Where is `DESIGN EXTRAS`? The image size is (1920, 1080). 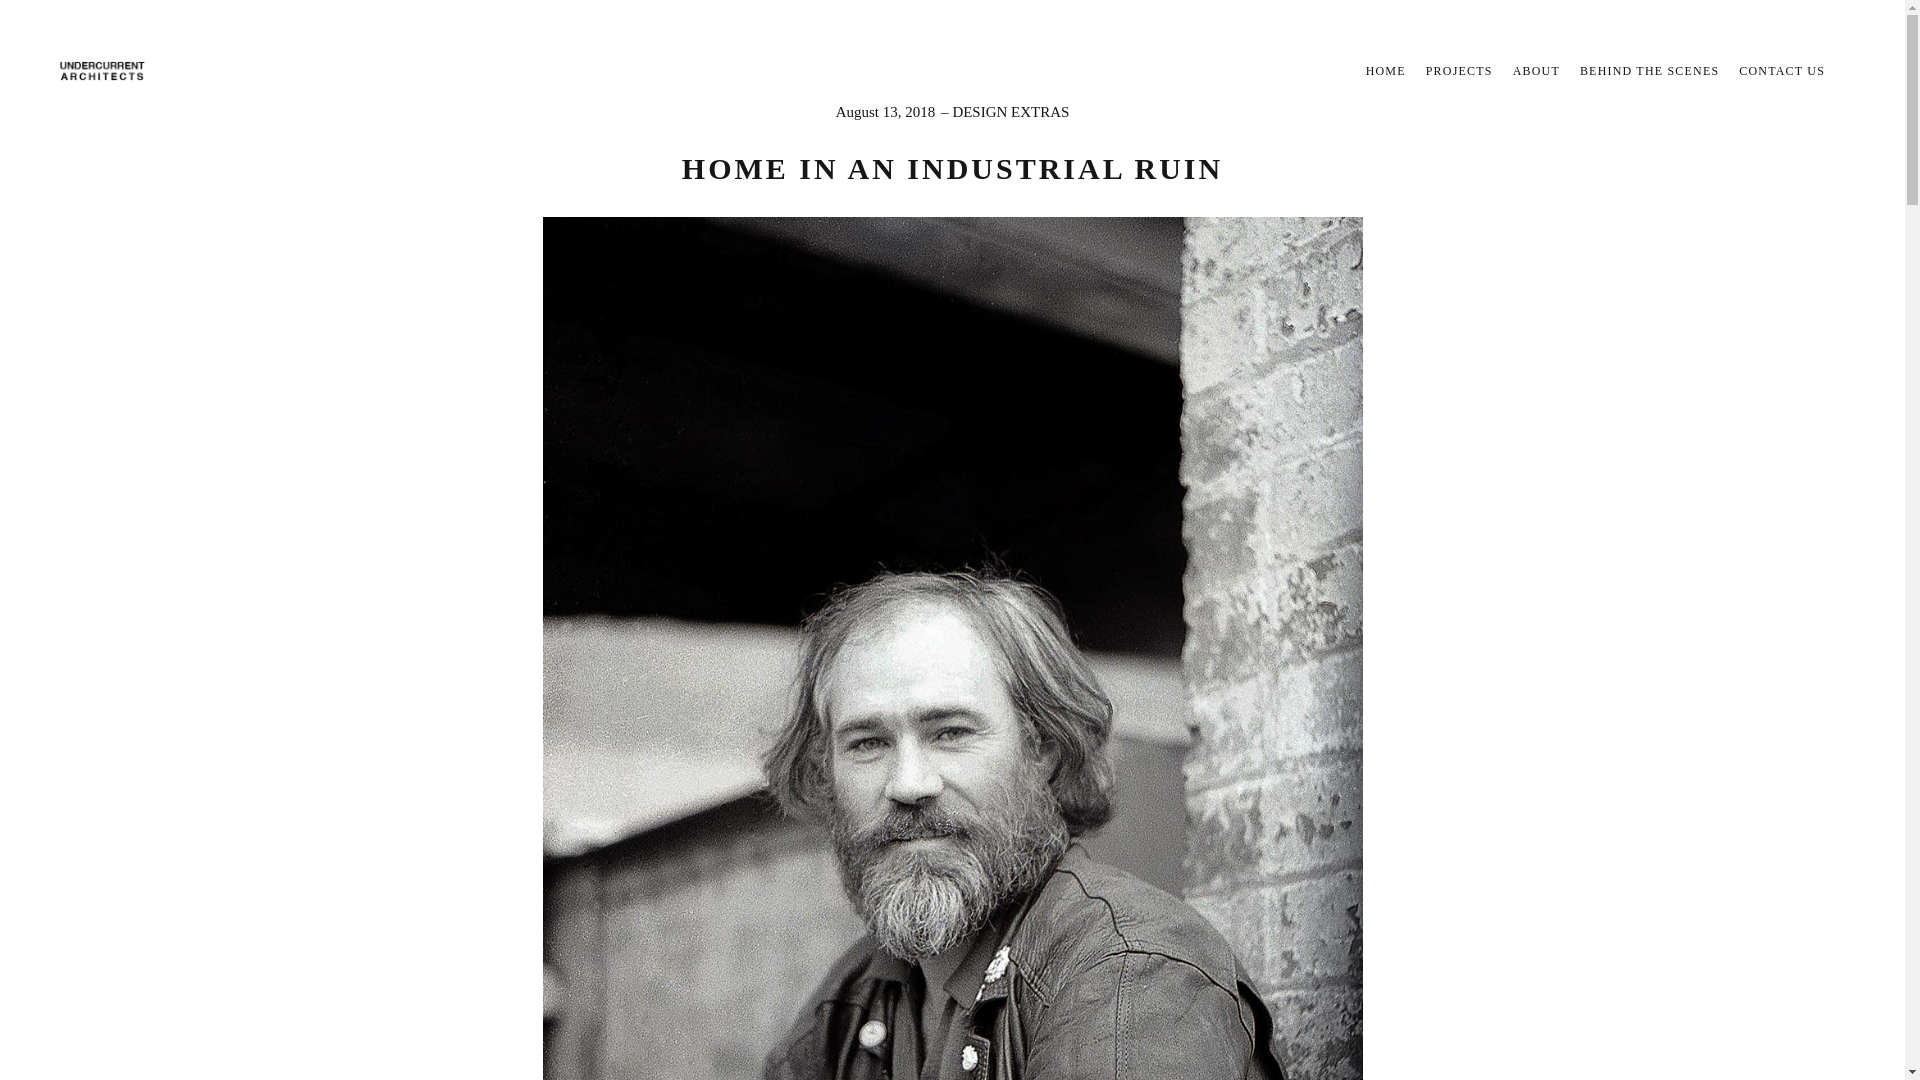
DESIGN EXTRAS is located at coordinates (1010, 111).